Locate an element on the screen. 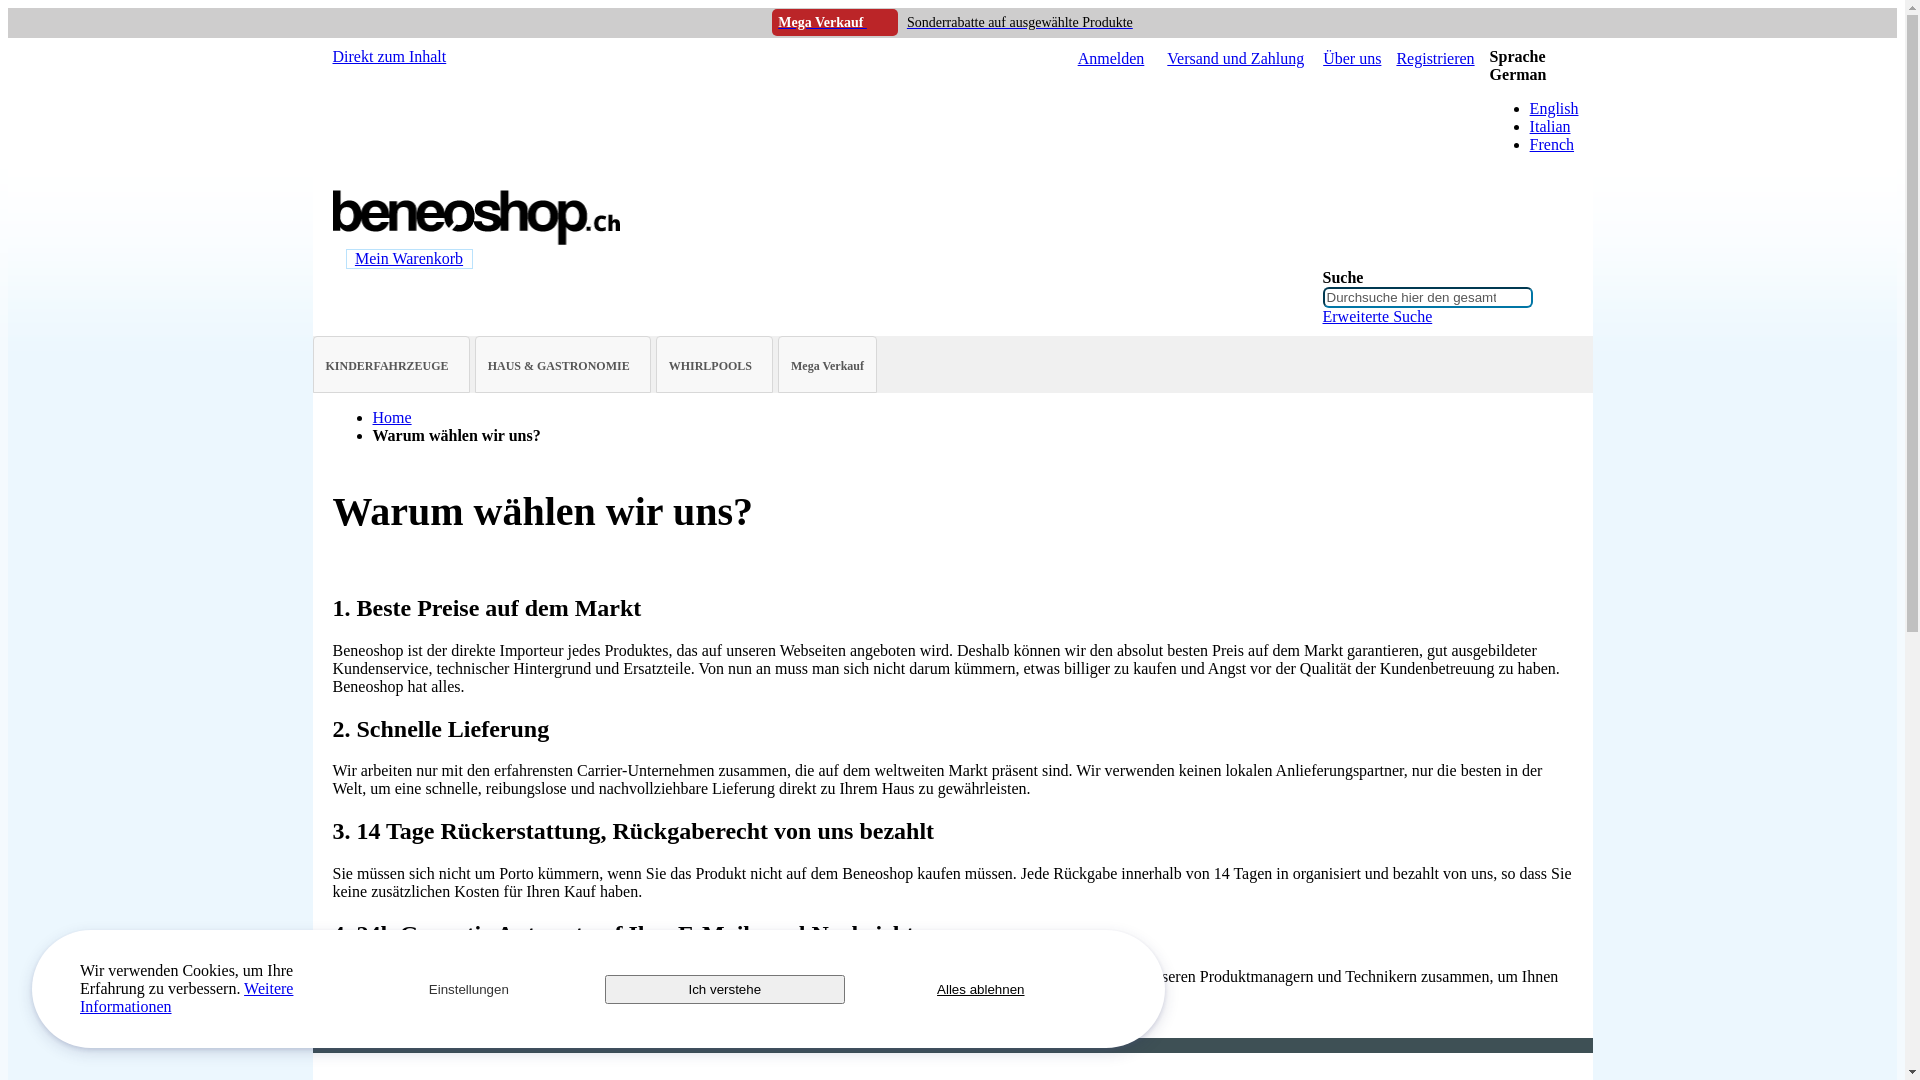 The image size is (1920, 1080). French is located at coordinates (1552, 144).